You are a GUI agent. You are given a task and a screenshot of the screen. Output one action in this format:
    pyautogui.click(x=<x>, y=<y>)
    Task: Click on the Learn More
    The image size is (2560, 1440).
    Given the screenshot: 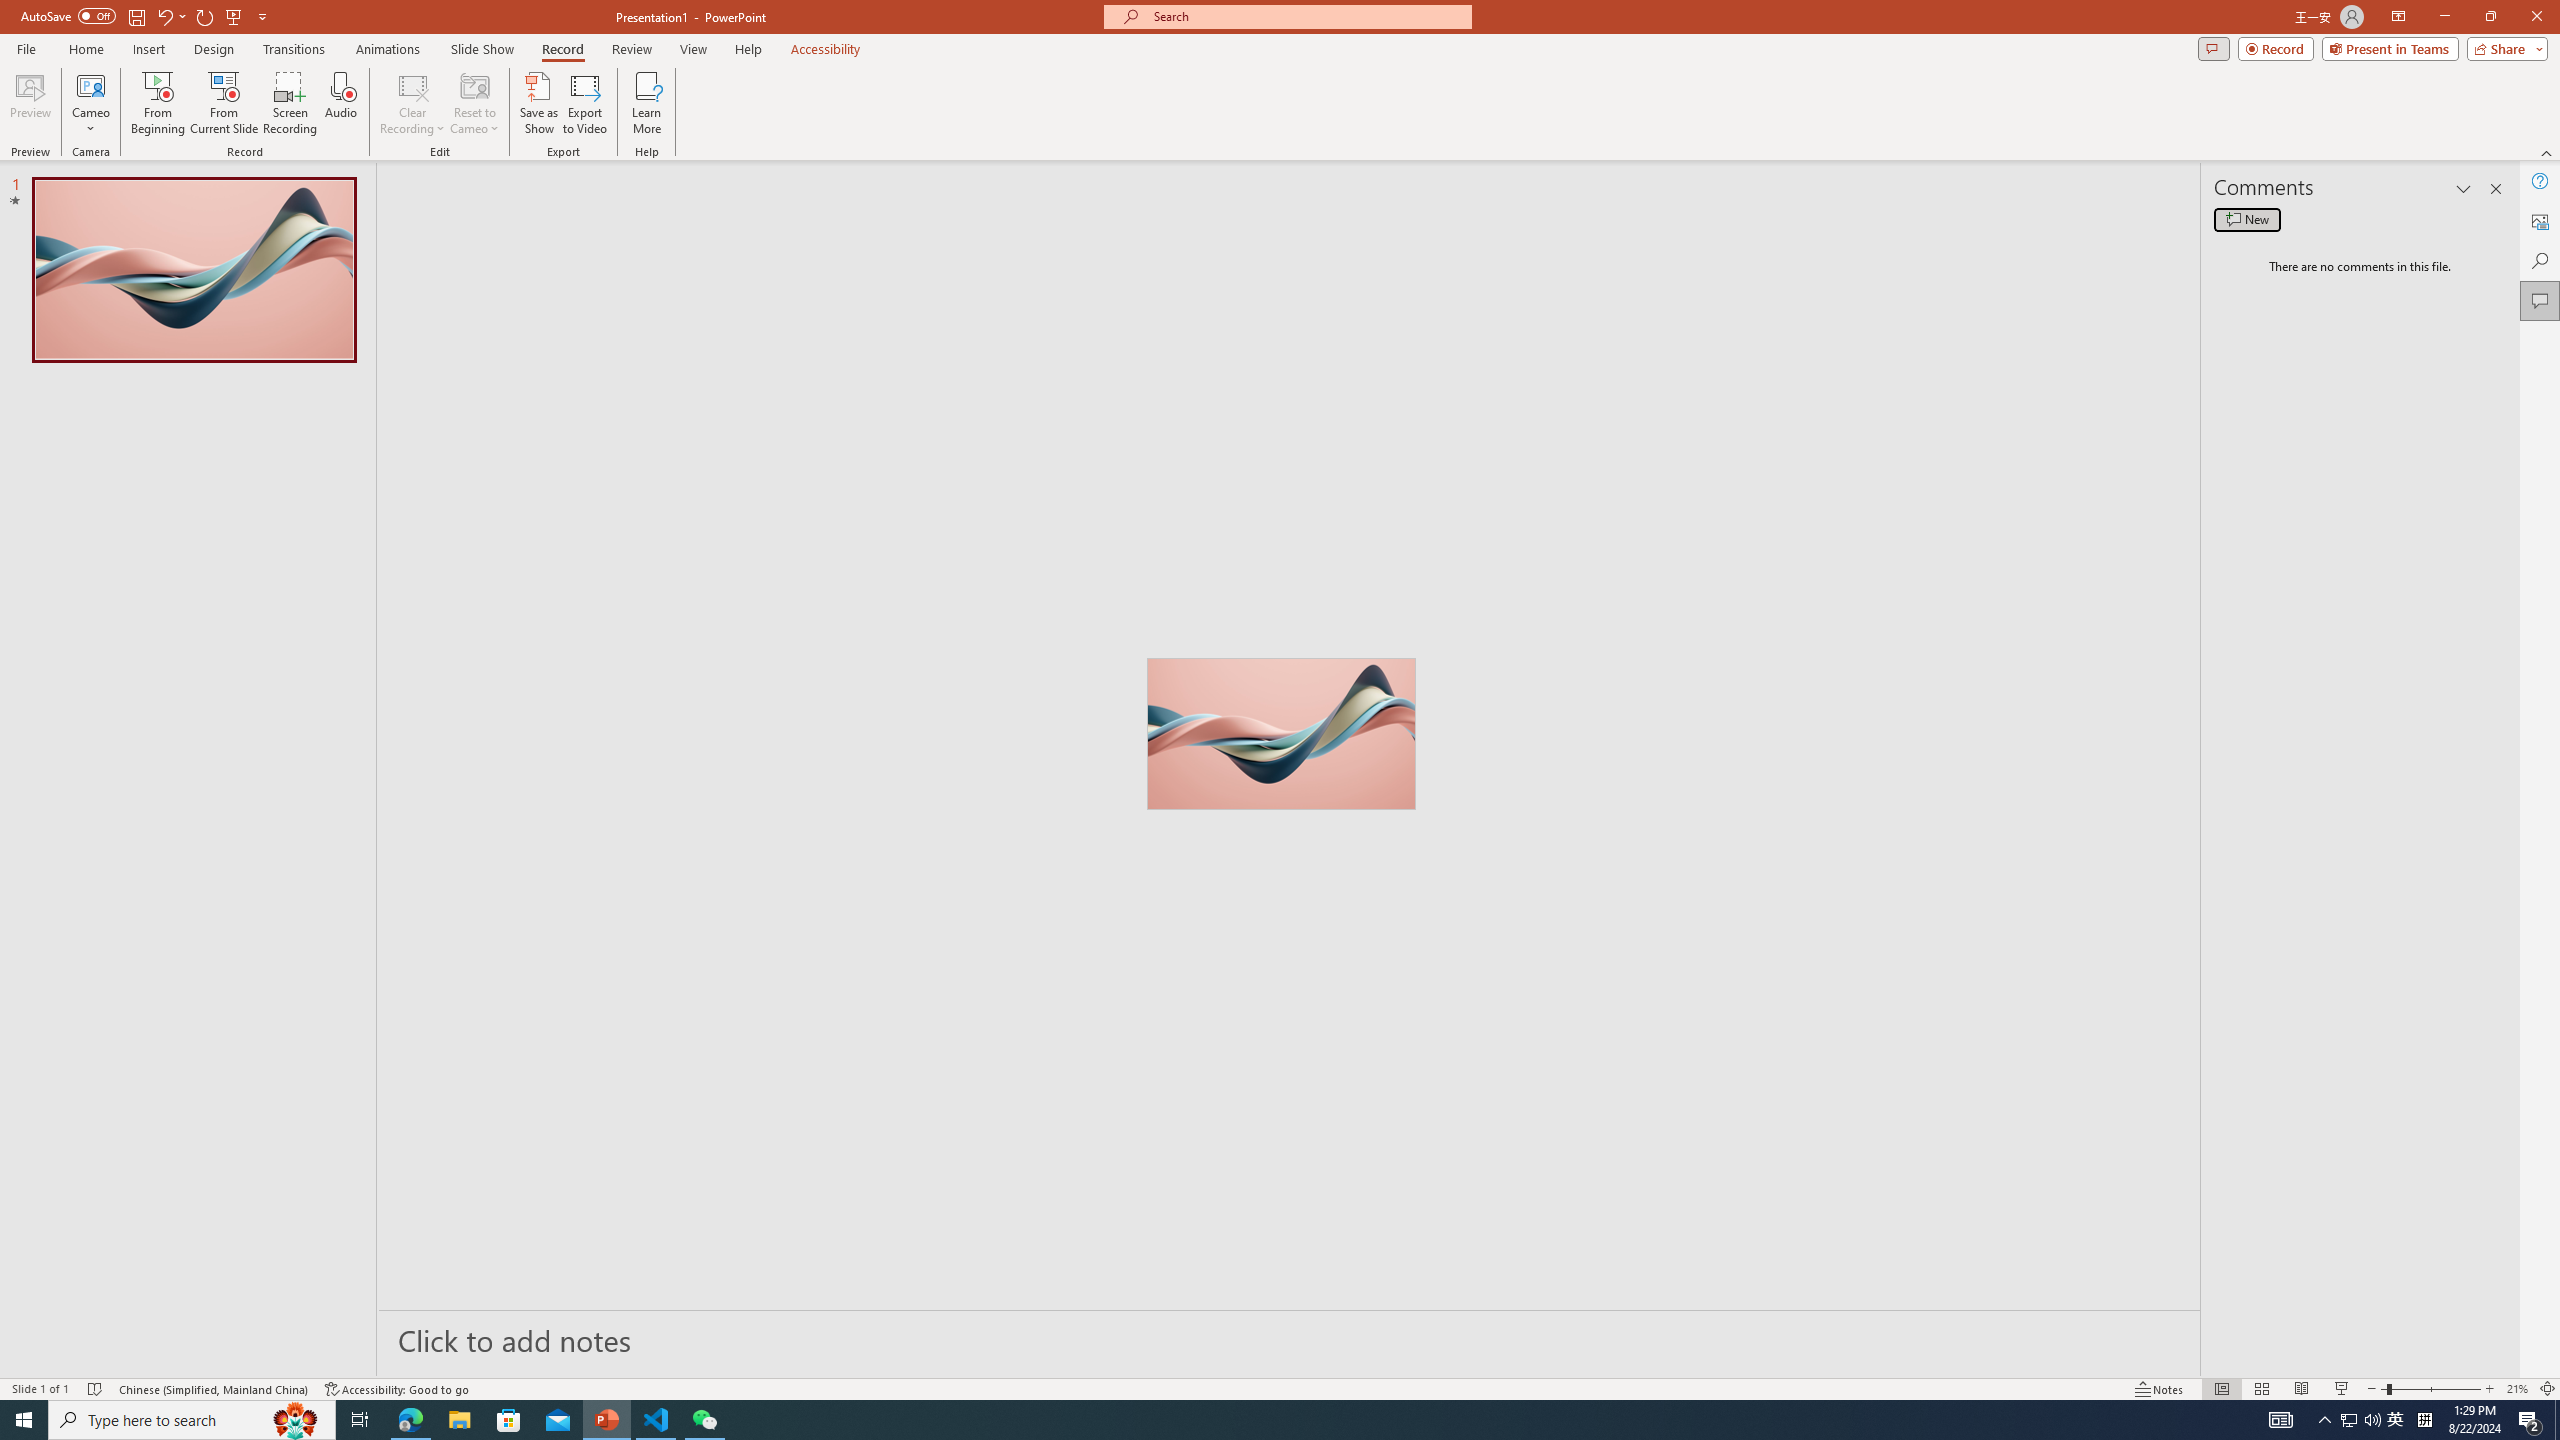 What is the action you would take?
    pyautogui.click(x=648, y=103)
    